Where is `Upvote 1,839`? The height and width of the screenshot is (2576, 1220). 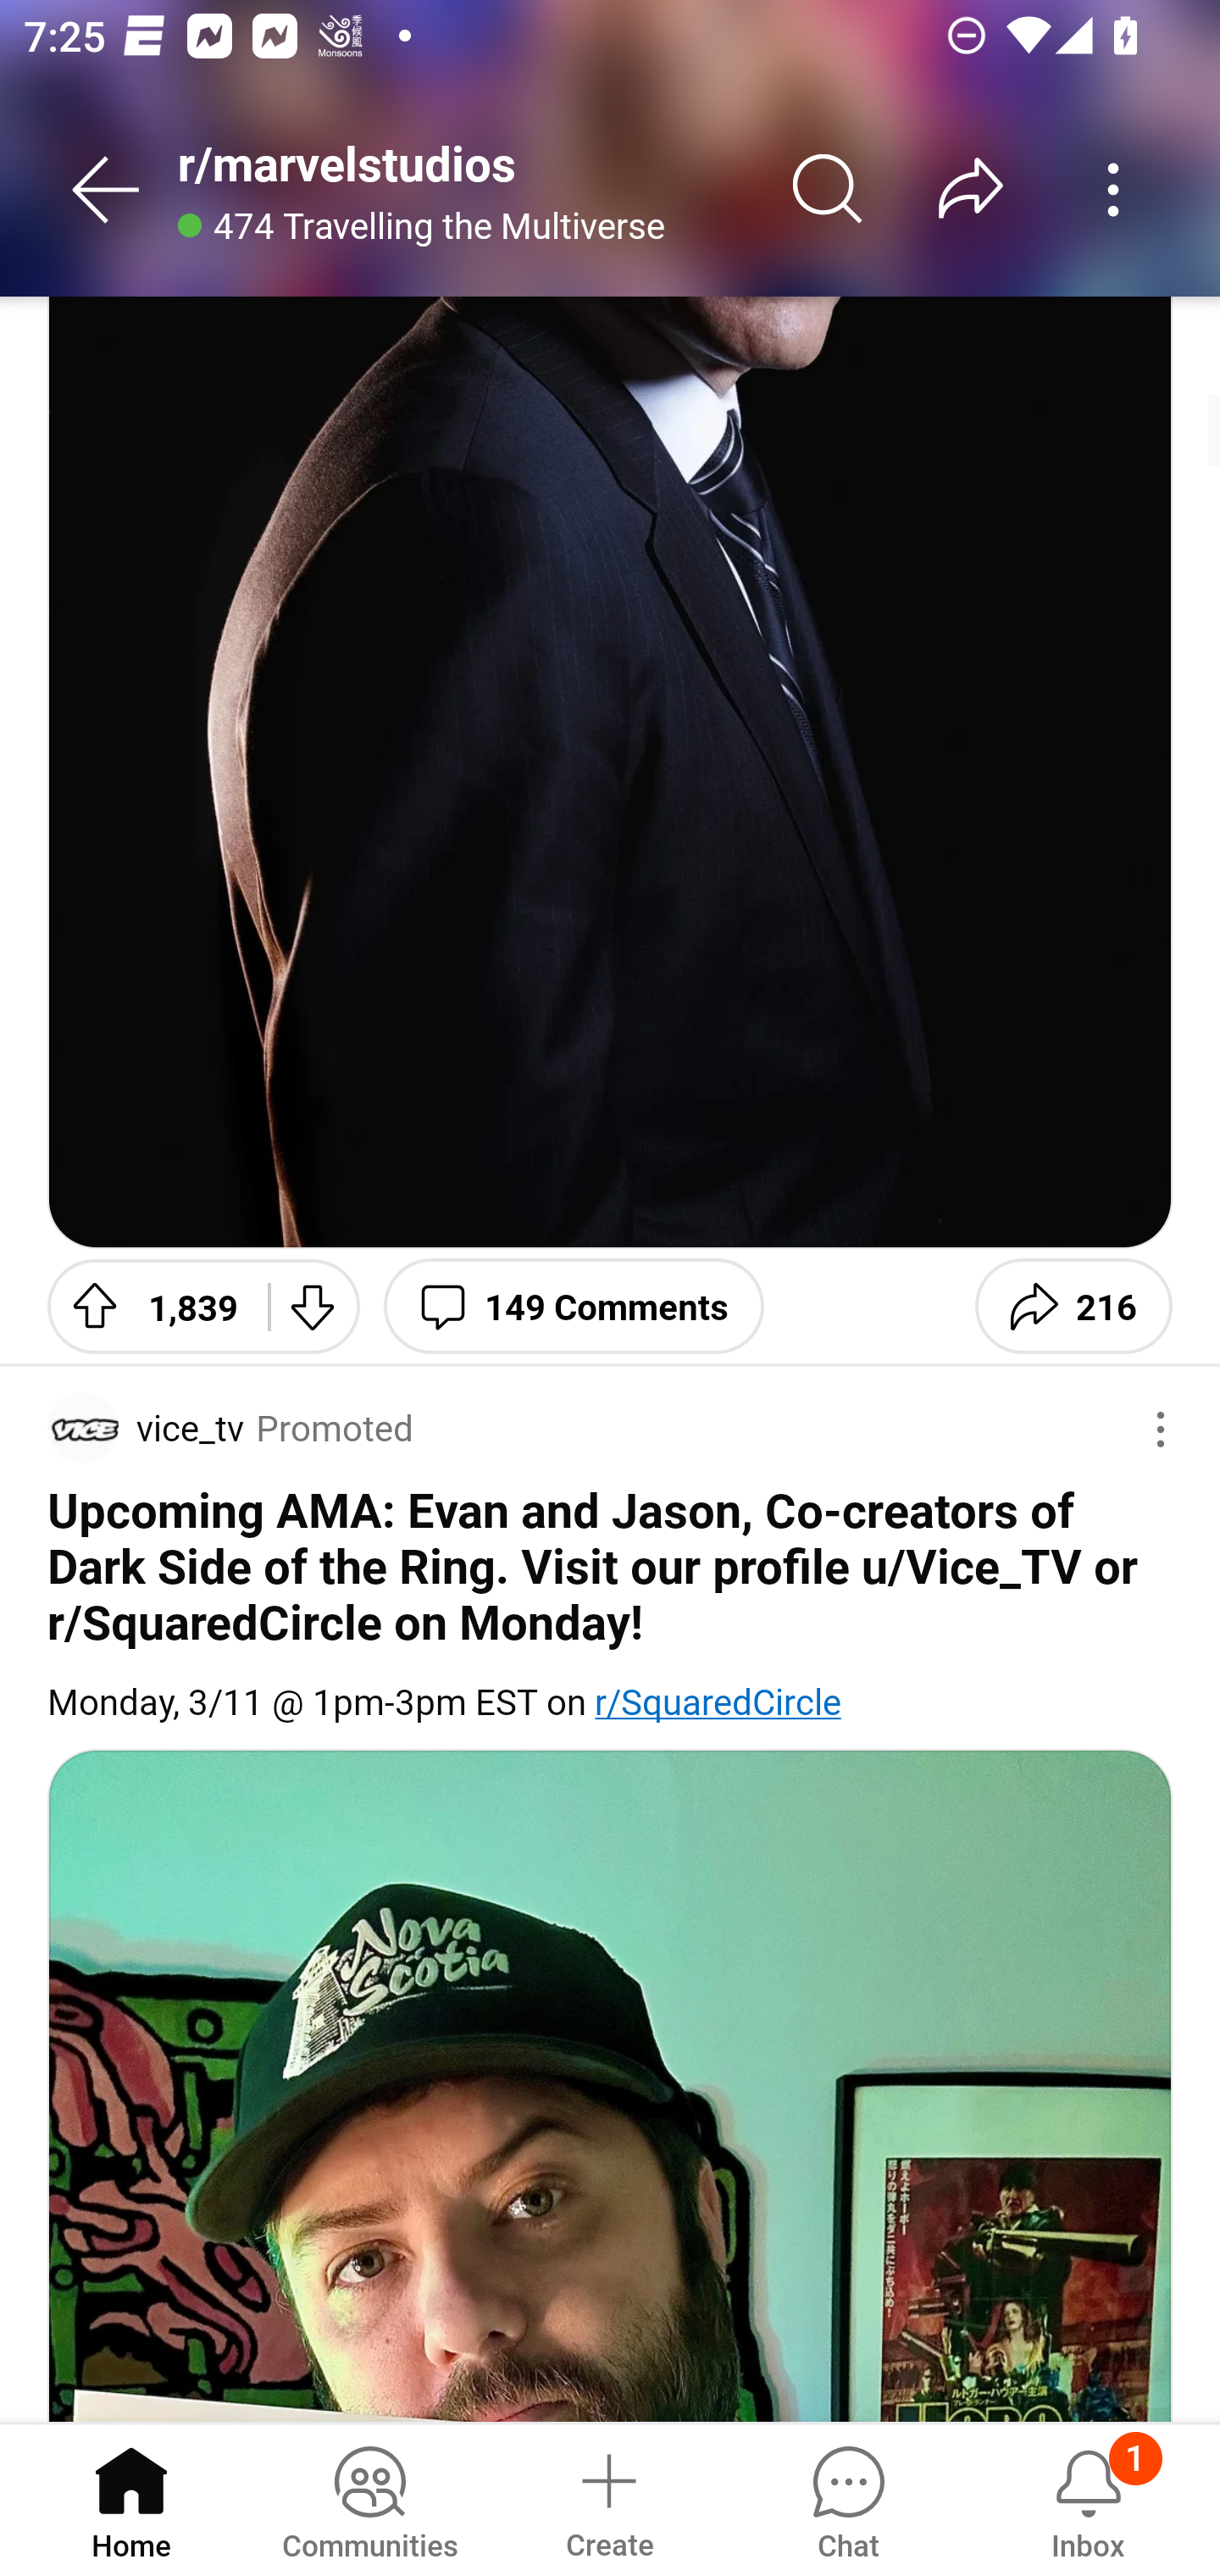 Upvote 1,839 is located at coordinates (146, 1306).